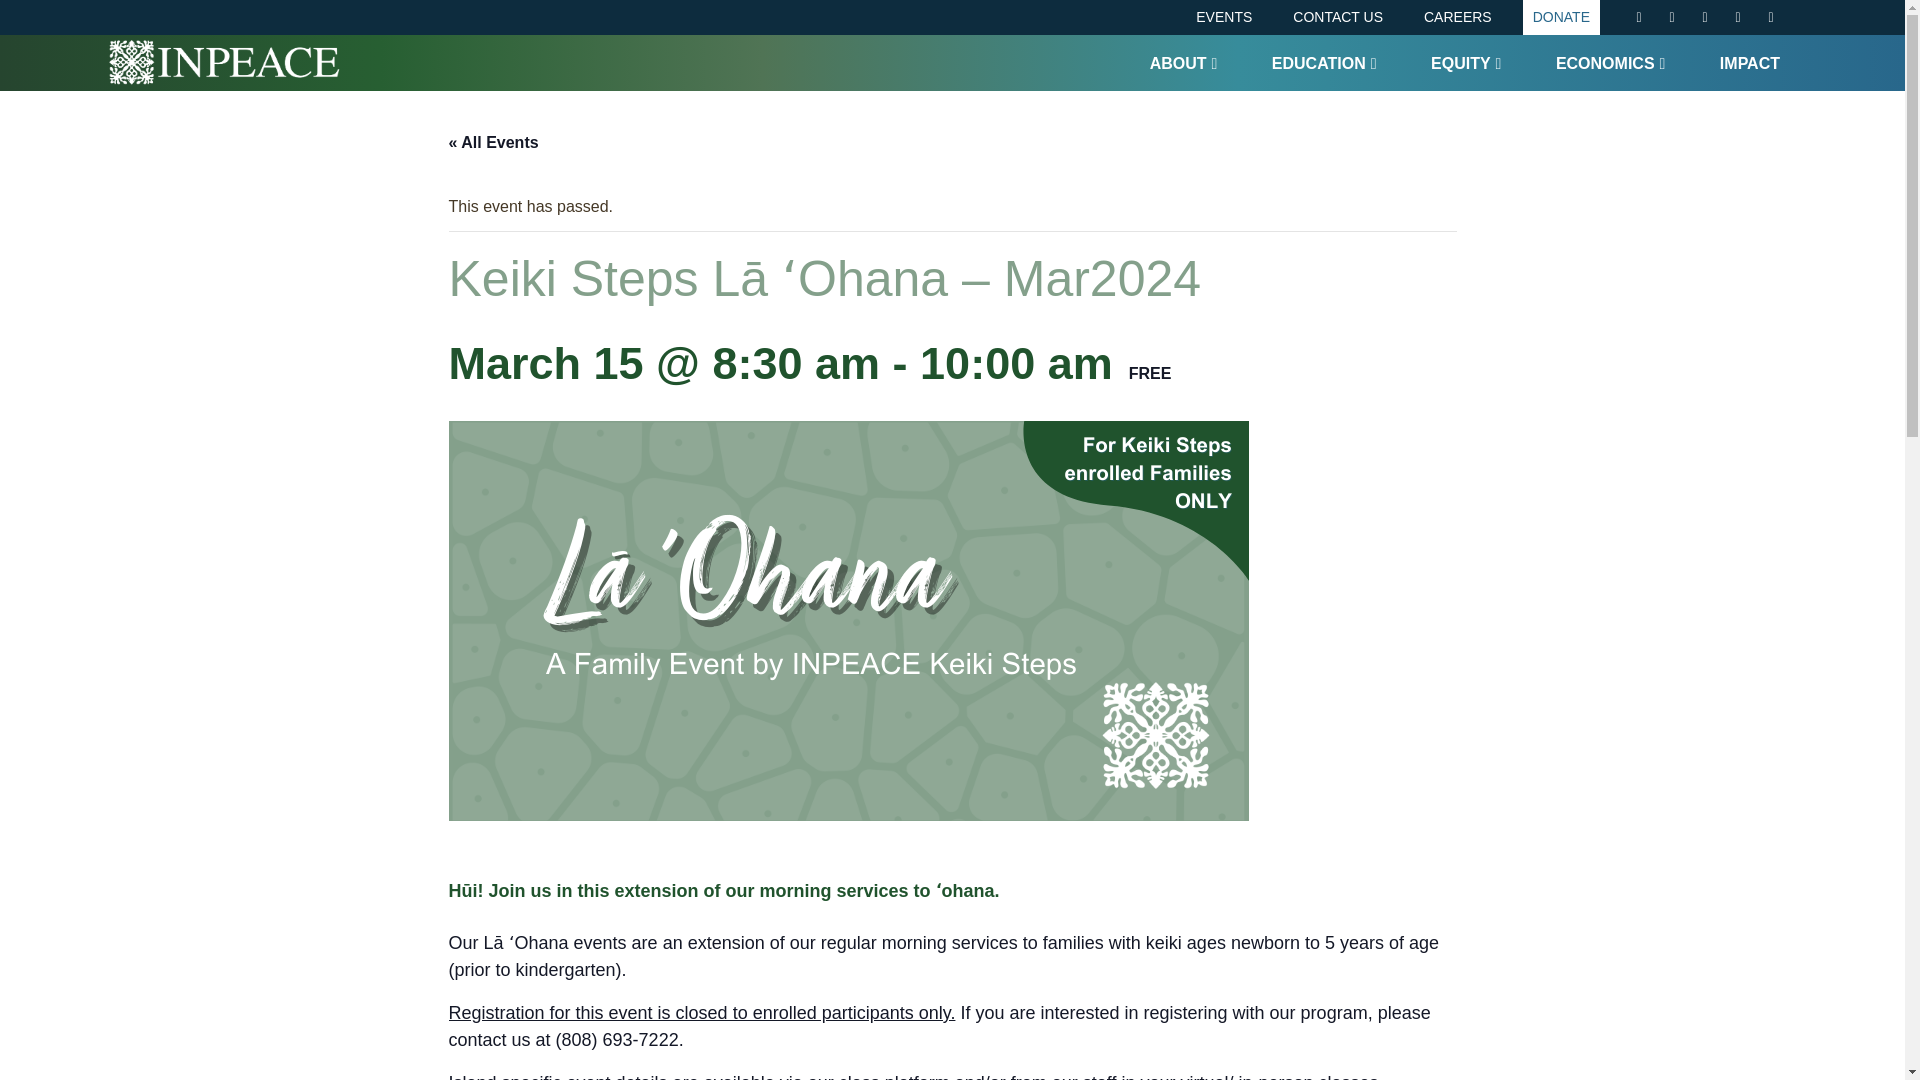 The width and height of the screenshot is (1920, 1080). Describe the element at coordinates (1184, 62) in the screenshot. I see `ABOUT` at that location.